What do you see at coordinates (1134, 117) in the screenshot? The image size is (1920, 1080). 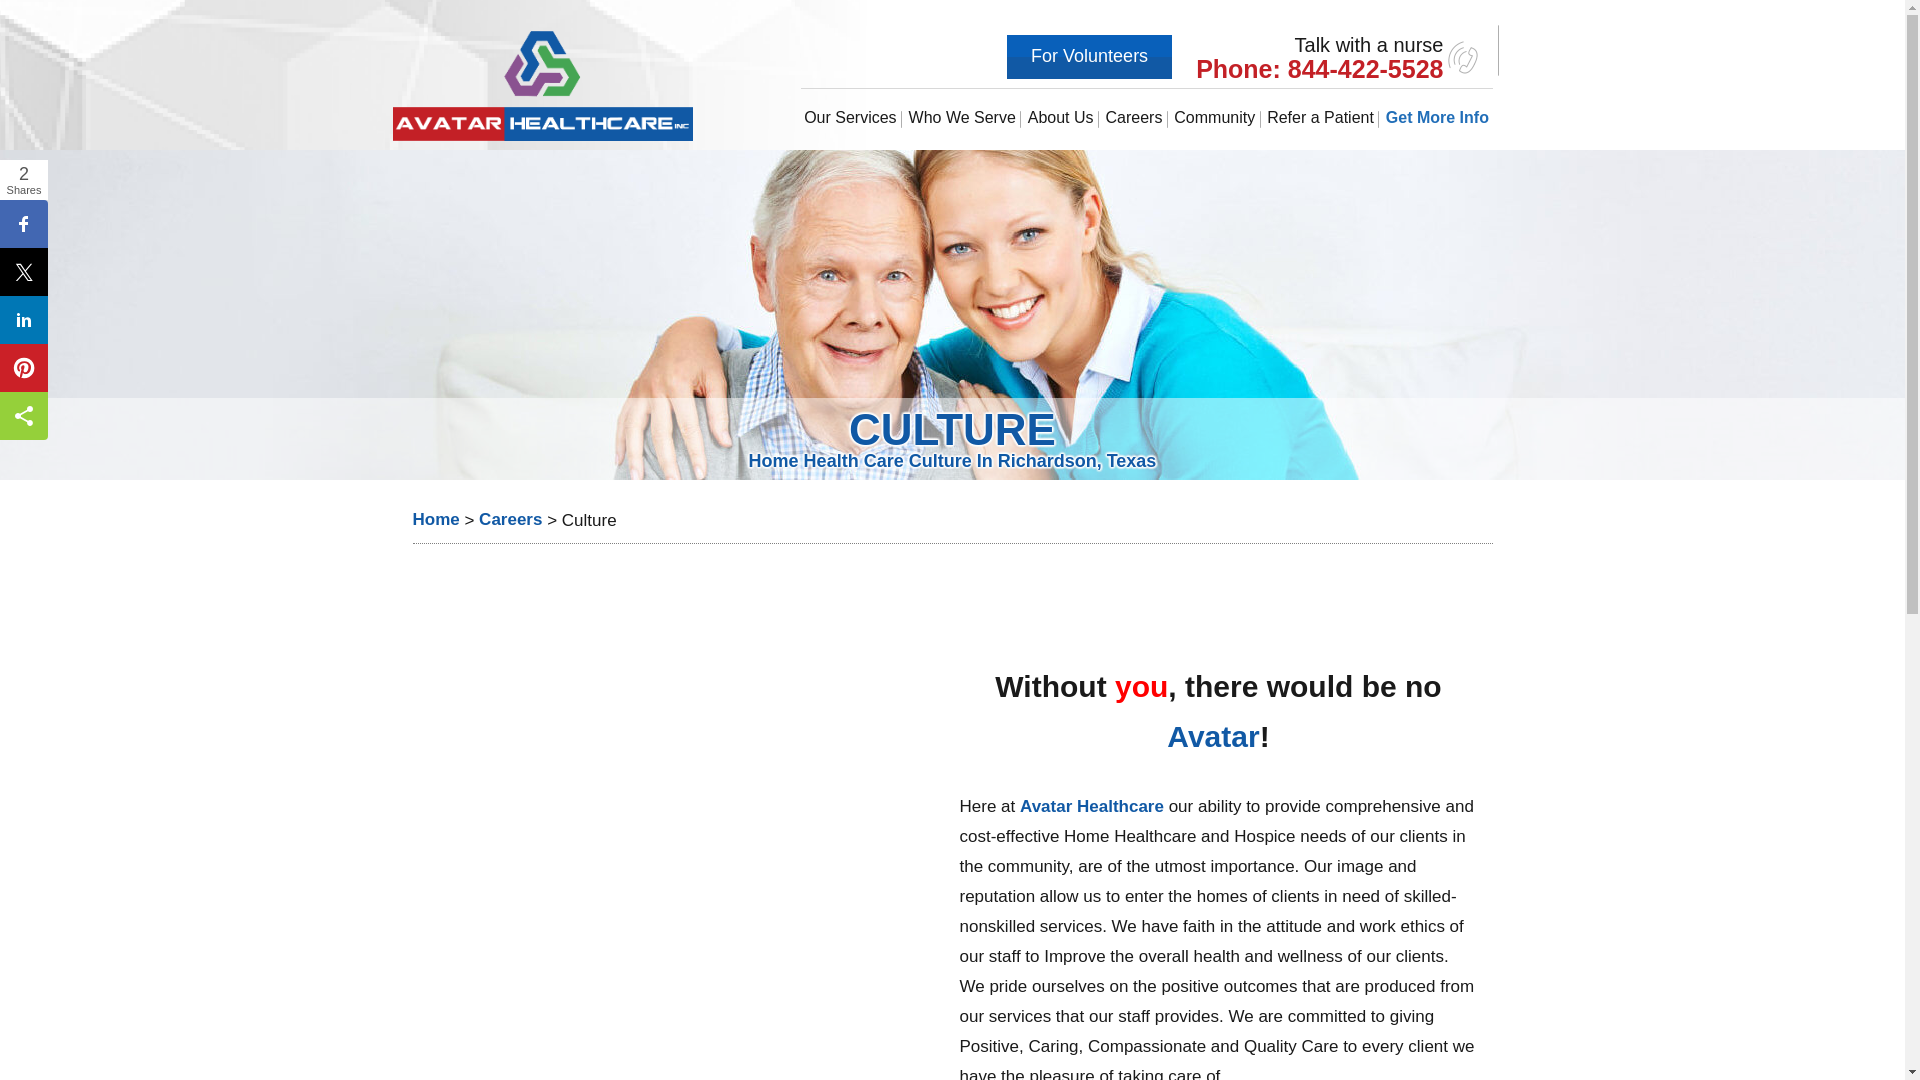 I see `Careers` at bounding box center [1134, 117].